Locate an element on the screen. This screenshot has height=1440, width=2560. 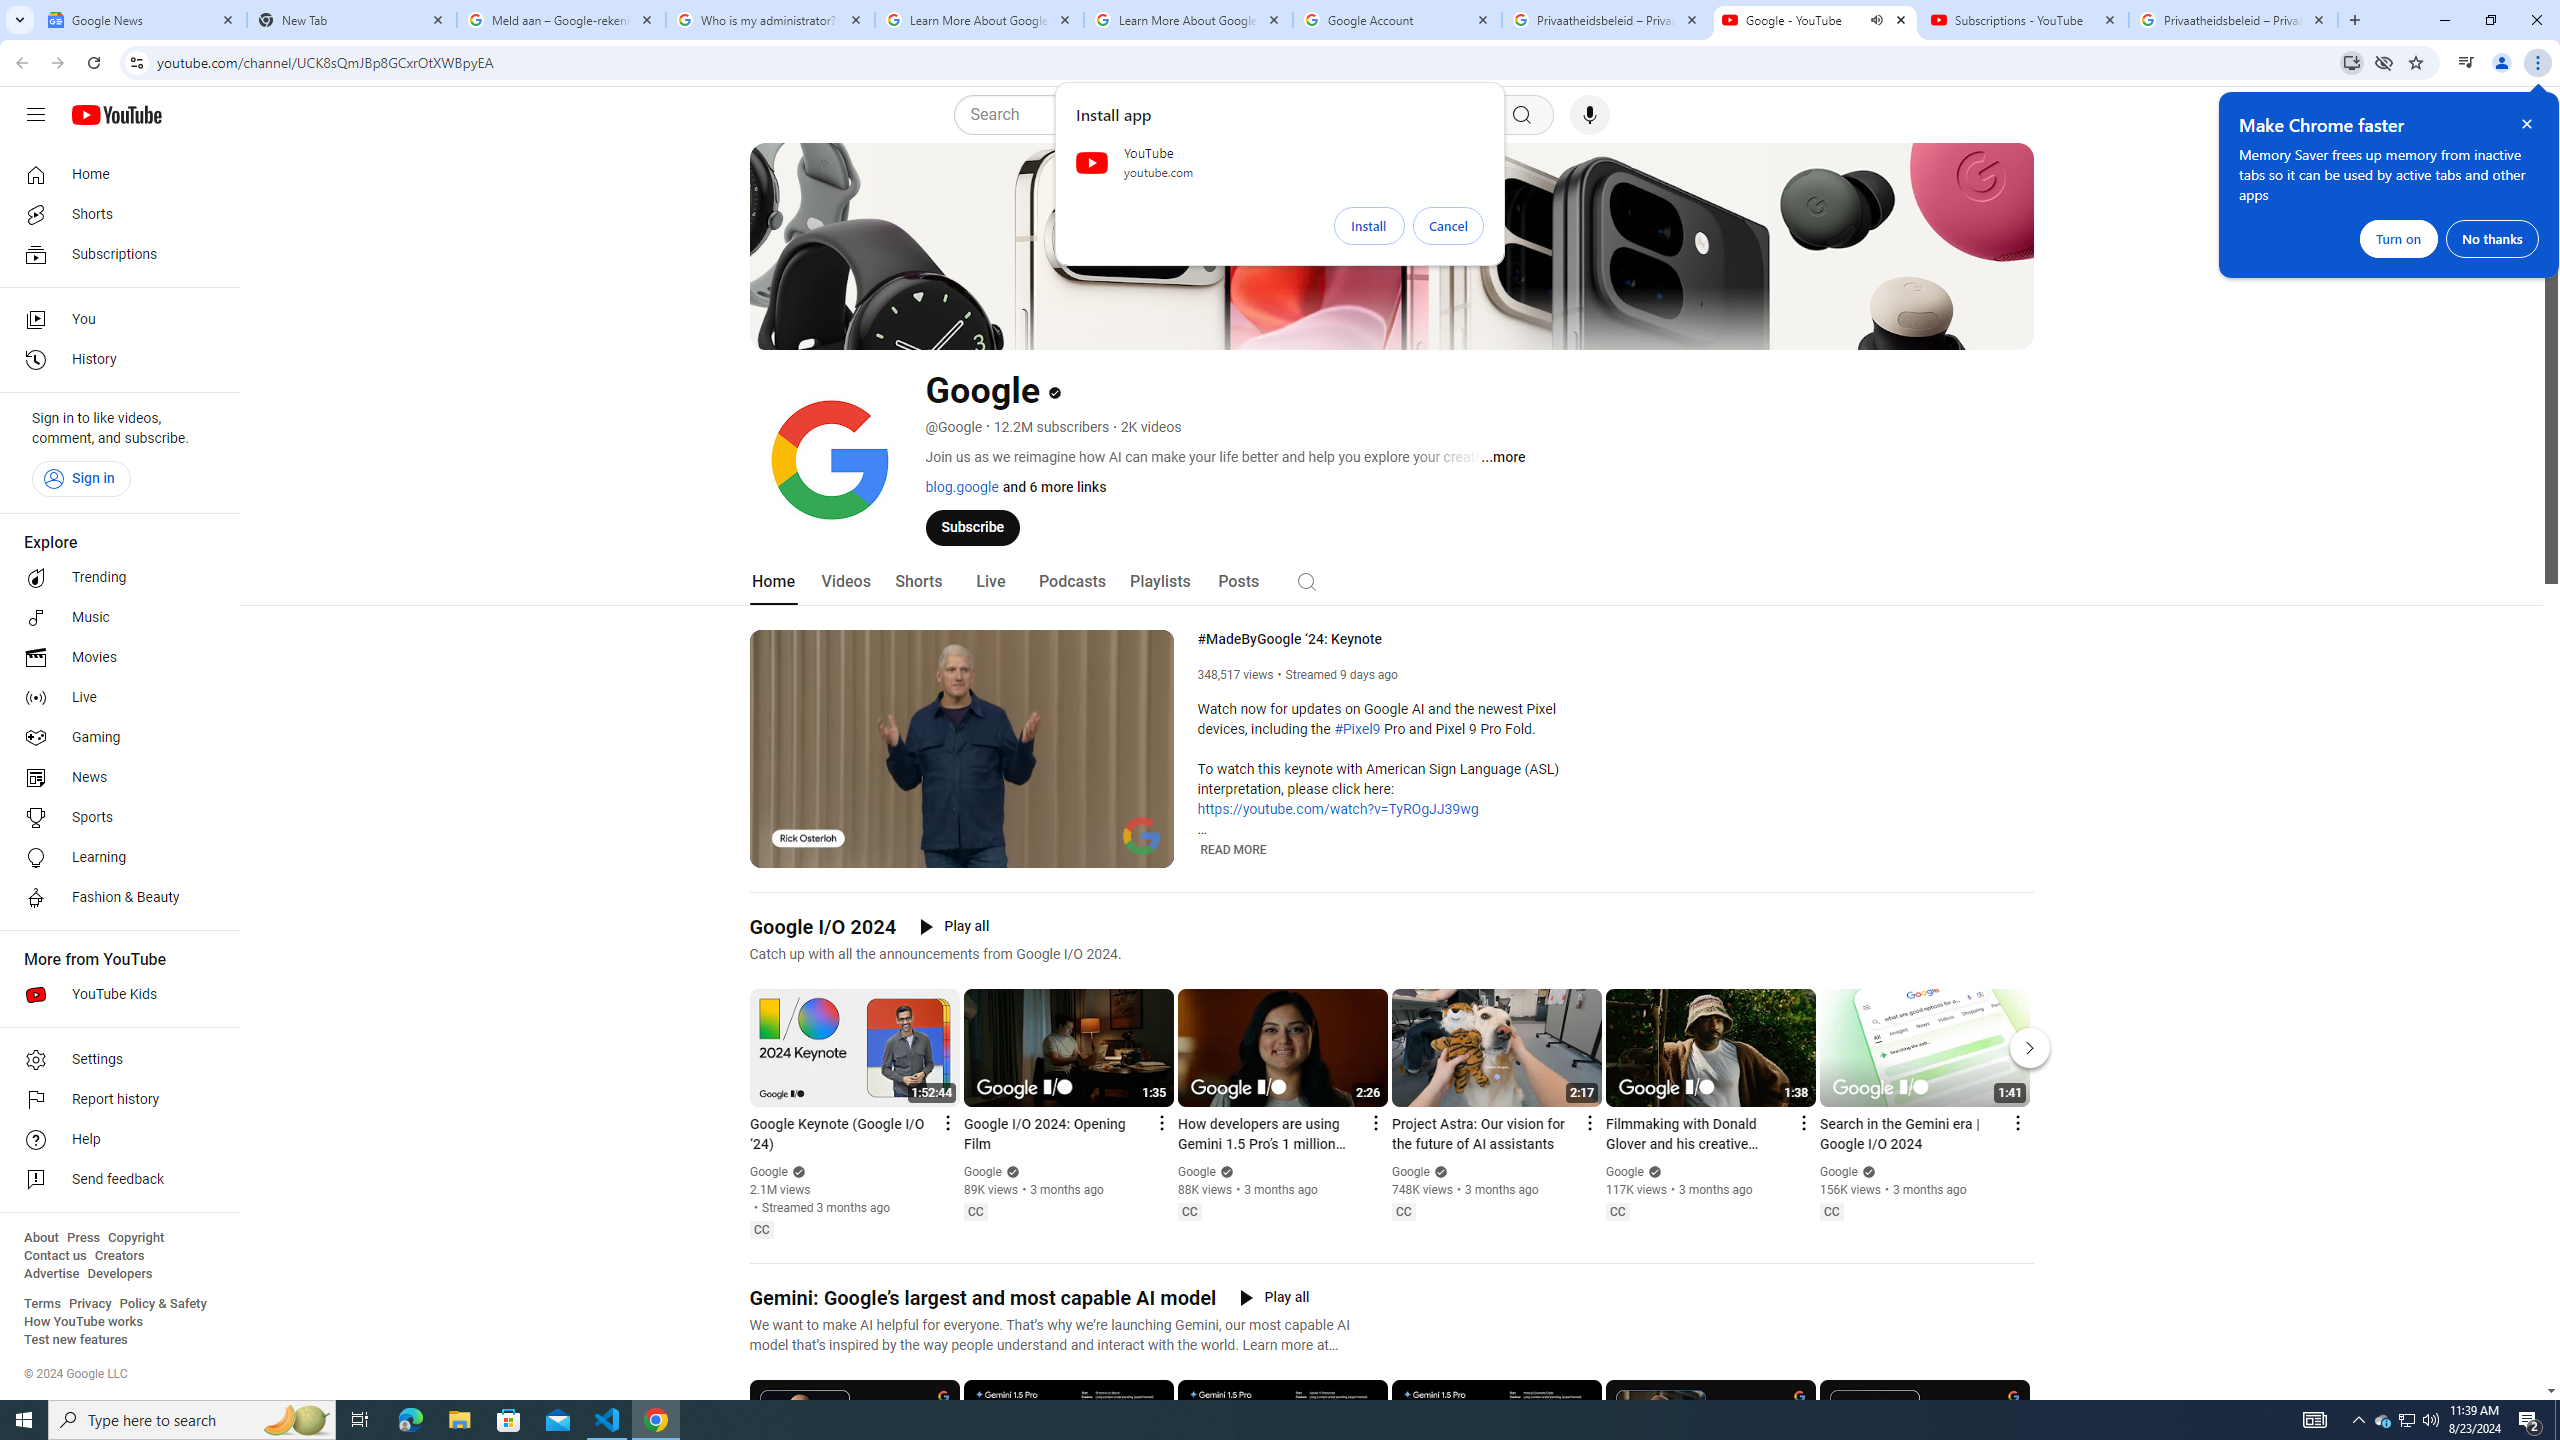
Who is my administrator? - Google Account Help is located at coordinates (770, 20).